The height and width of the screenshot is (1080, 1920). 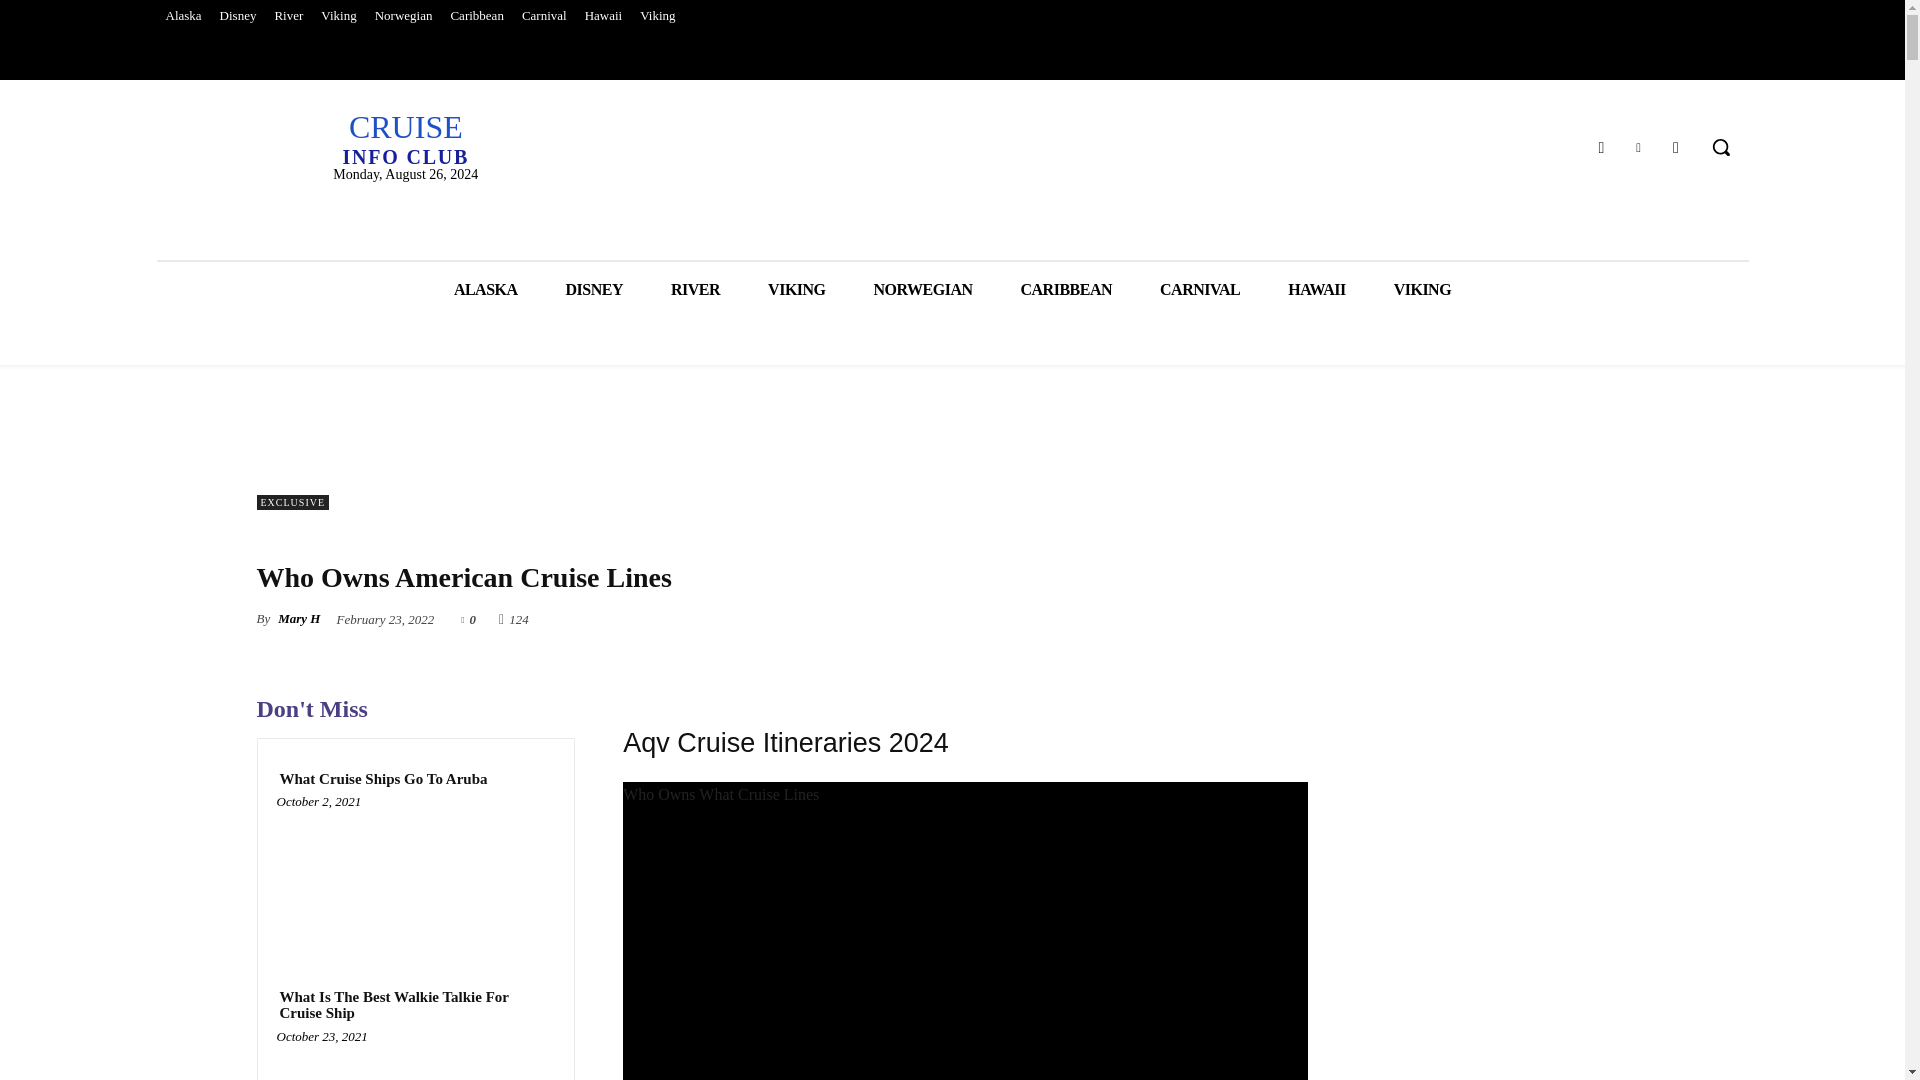 What do you see at coordinates (923, 290) in the screenshot?
I see `NORWEGIAN` at bounding box center [923, 290].